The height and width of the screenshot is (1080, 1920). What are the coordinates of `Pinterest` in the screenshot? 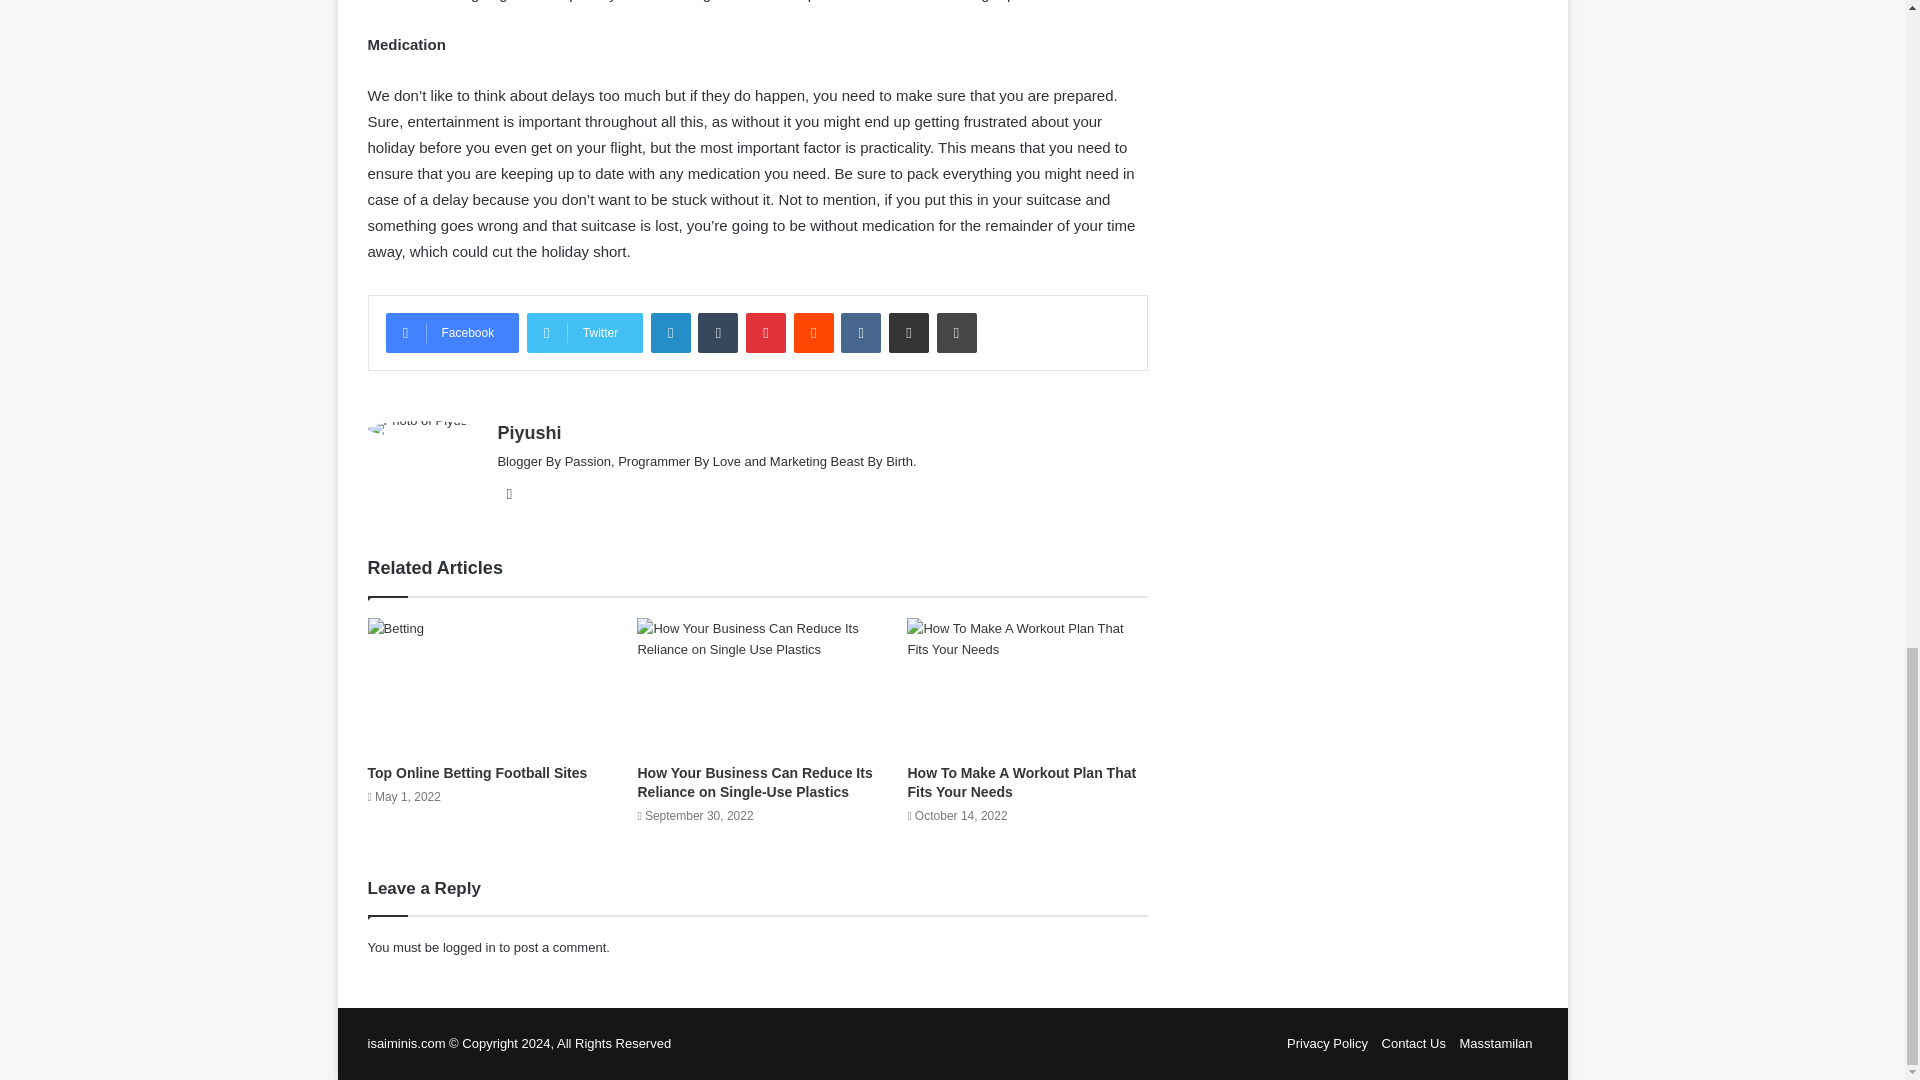 It's located at (766, 333).